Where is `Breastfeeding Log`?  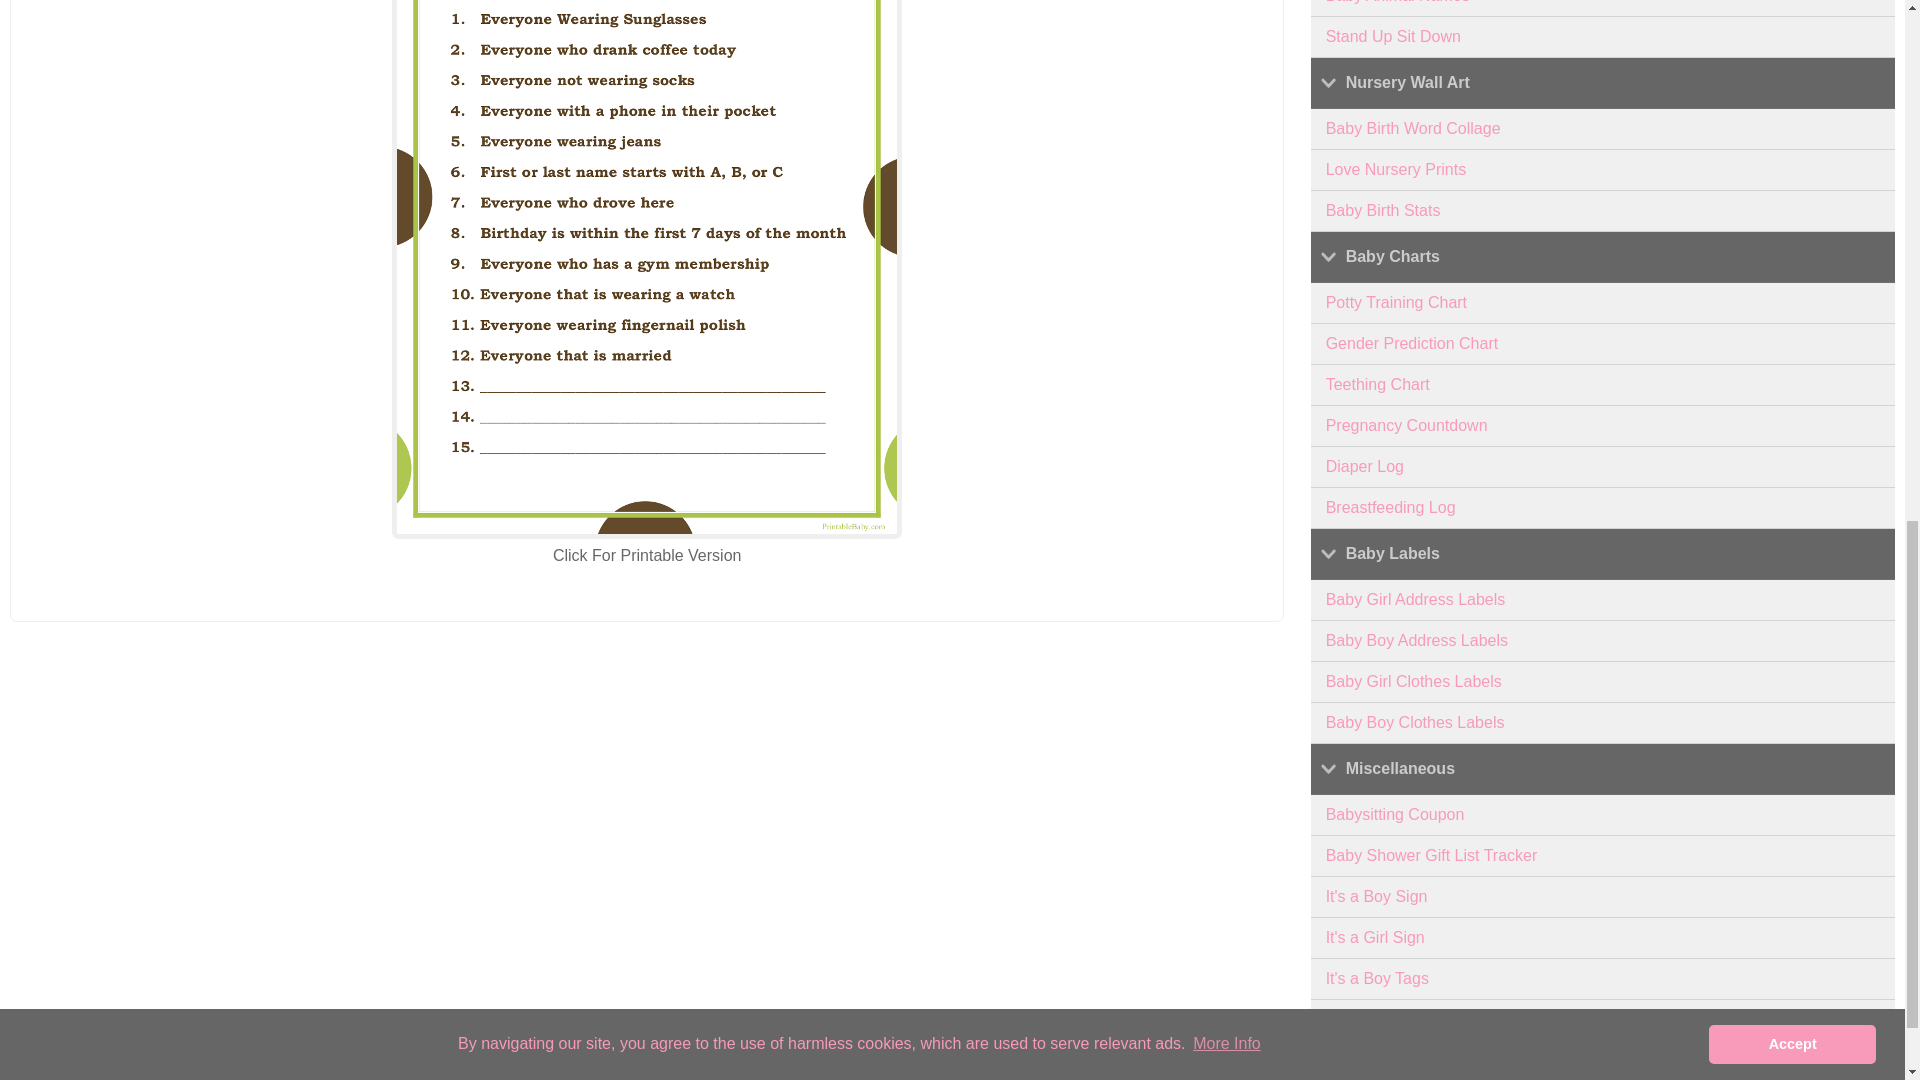 Breastfeeding Log is located at coordinates (1603, 508).